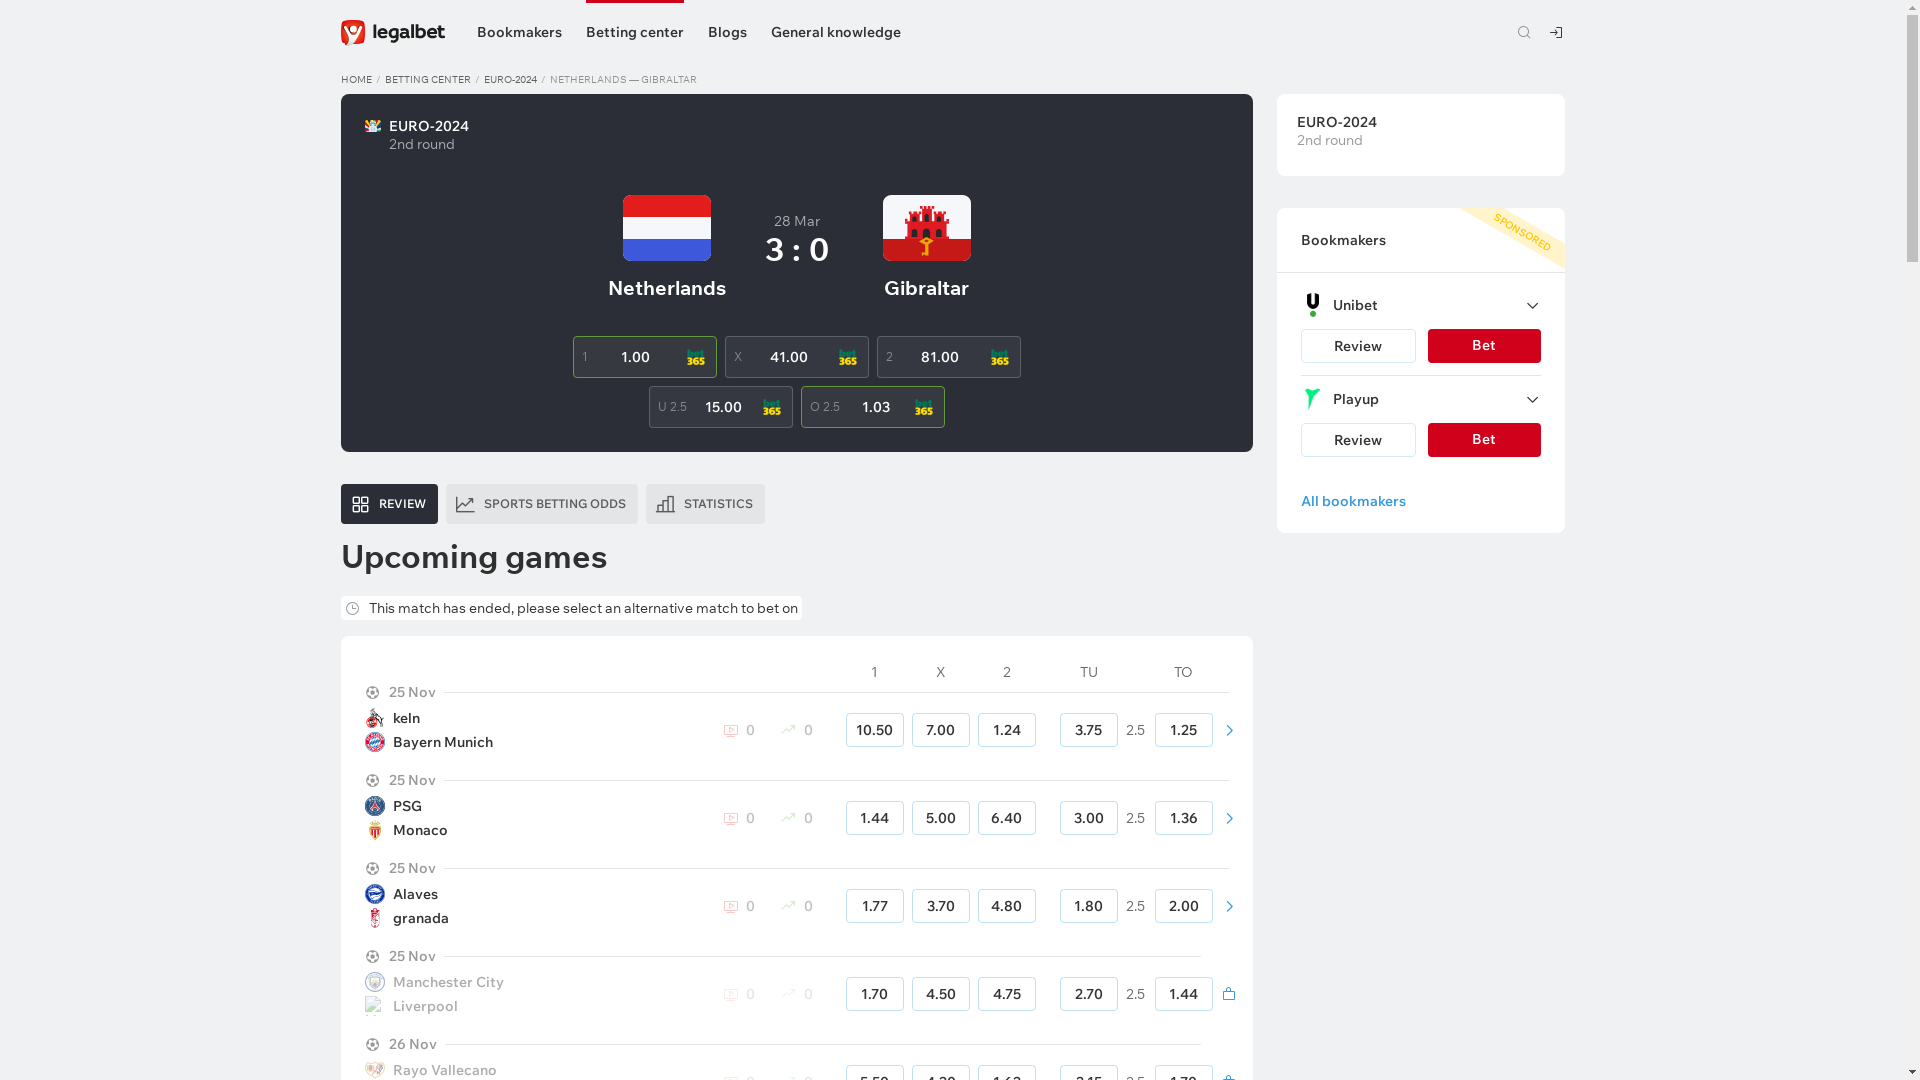 This screenshot has width=1920, height=1080. Describe the element at coordinates (532, 994) in the screenshot. I see `Manchester City
Liverpool` at that location.